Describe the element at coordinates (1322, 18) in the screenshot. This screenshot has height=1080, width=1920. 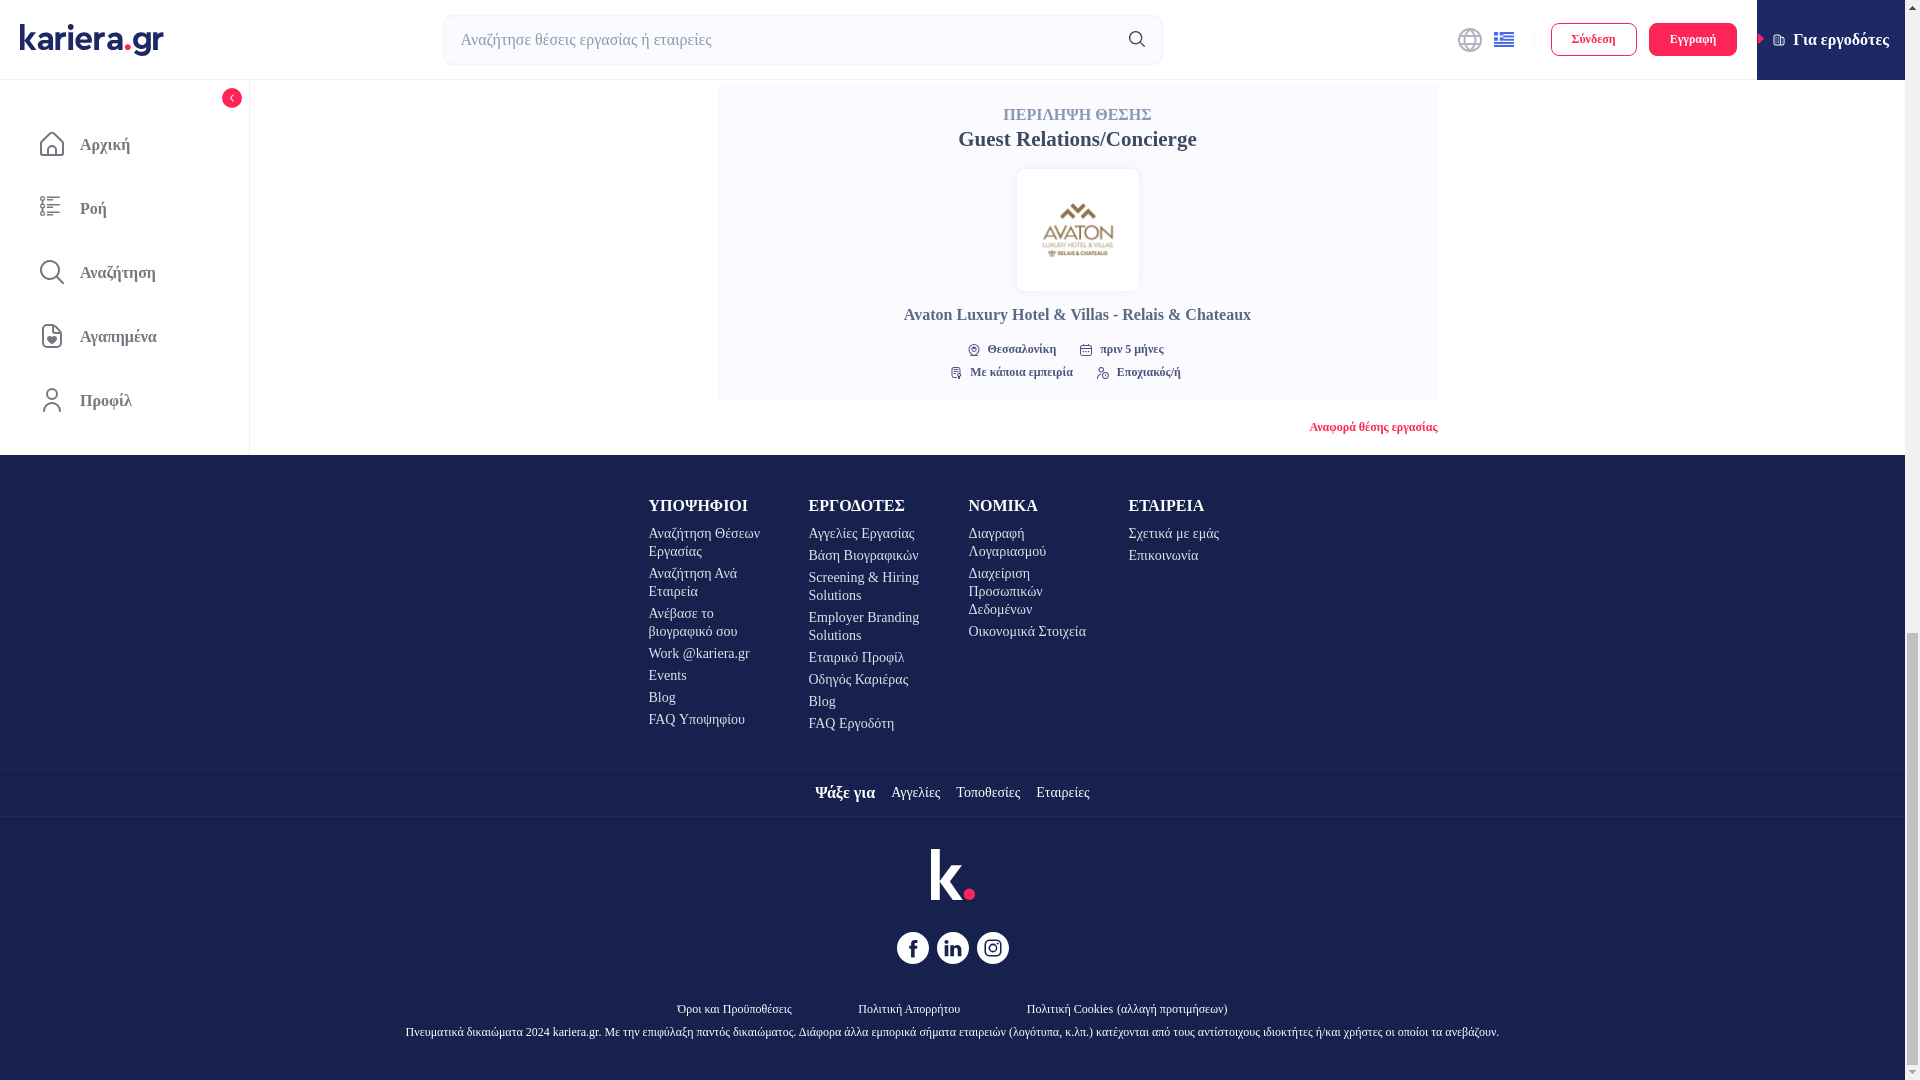
I see `vip` at that location.